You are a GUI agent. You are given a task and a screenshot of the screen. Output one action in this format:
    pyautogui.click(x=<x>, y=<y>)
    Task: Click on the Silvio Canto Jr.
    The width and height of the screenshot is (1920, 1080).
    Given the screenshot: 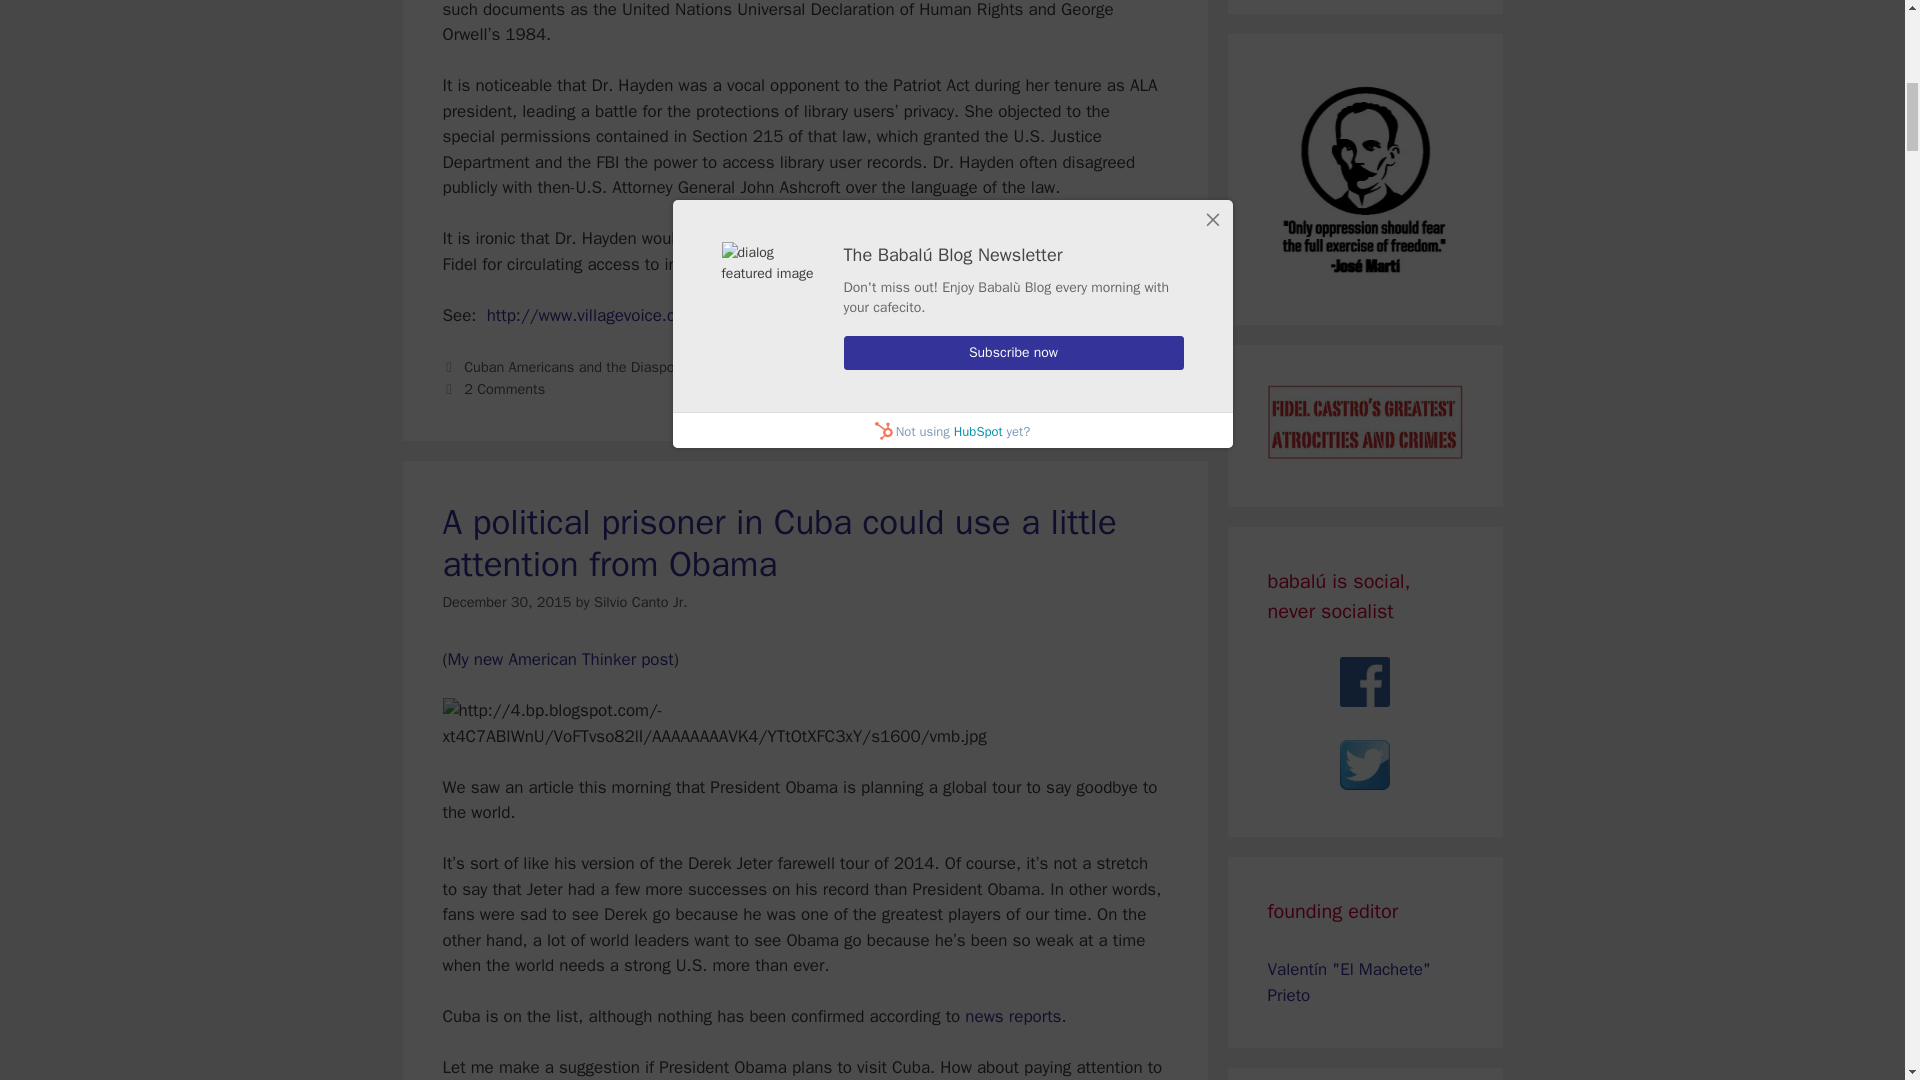 What is the action you would take?
    pyautogui.click(x=640, y=602)
    